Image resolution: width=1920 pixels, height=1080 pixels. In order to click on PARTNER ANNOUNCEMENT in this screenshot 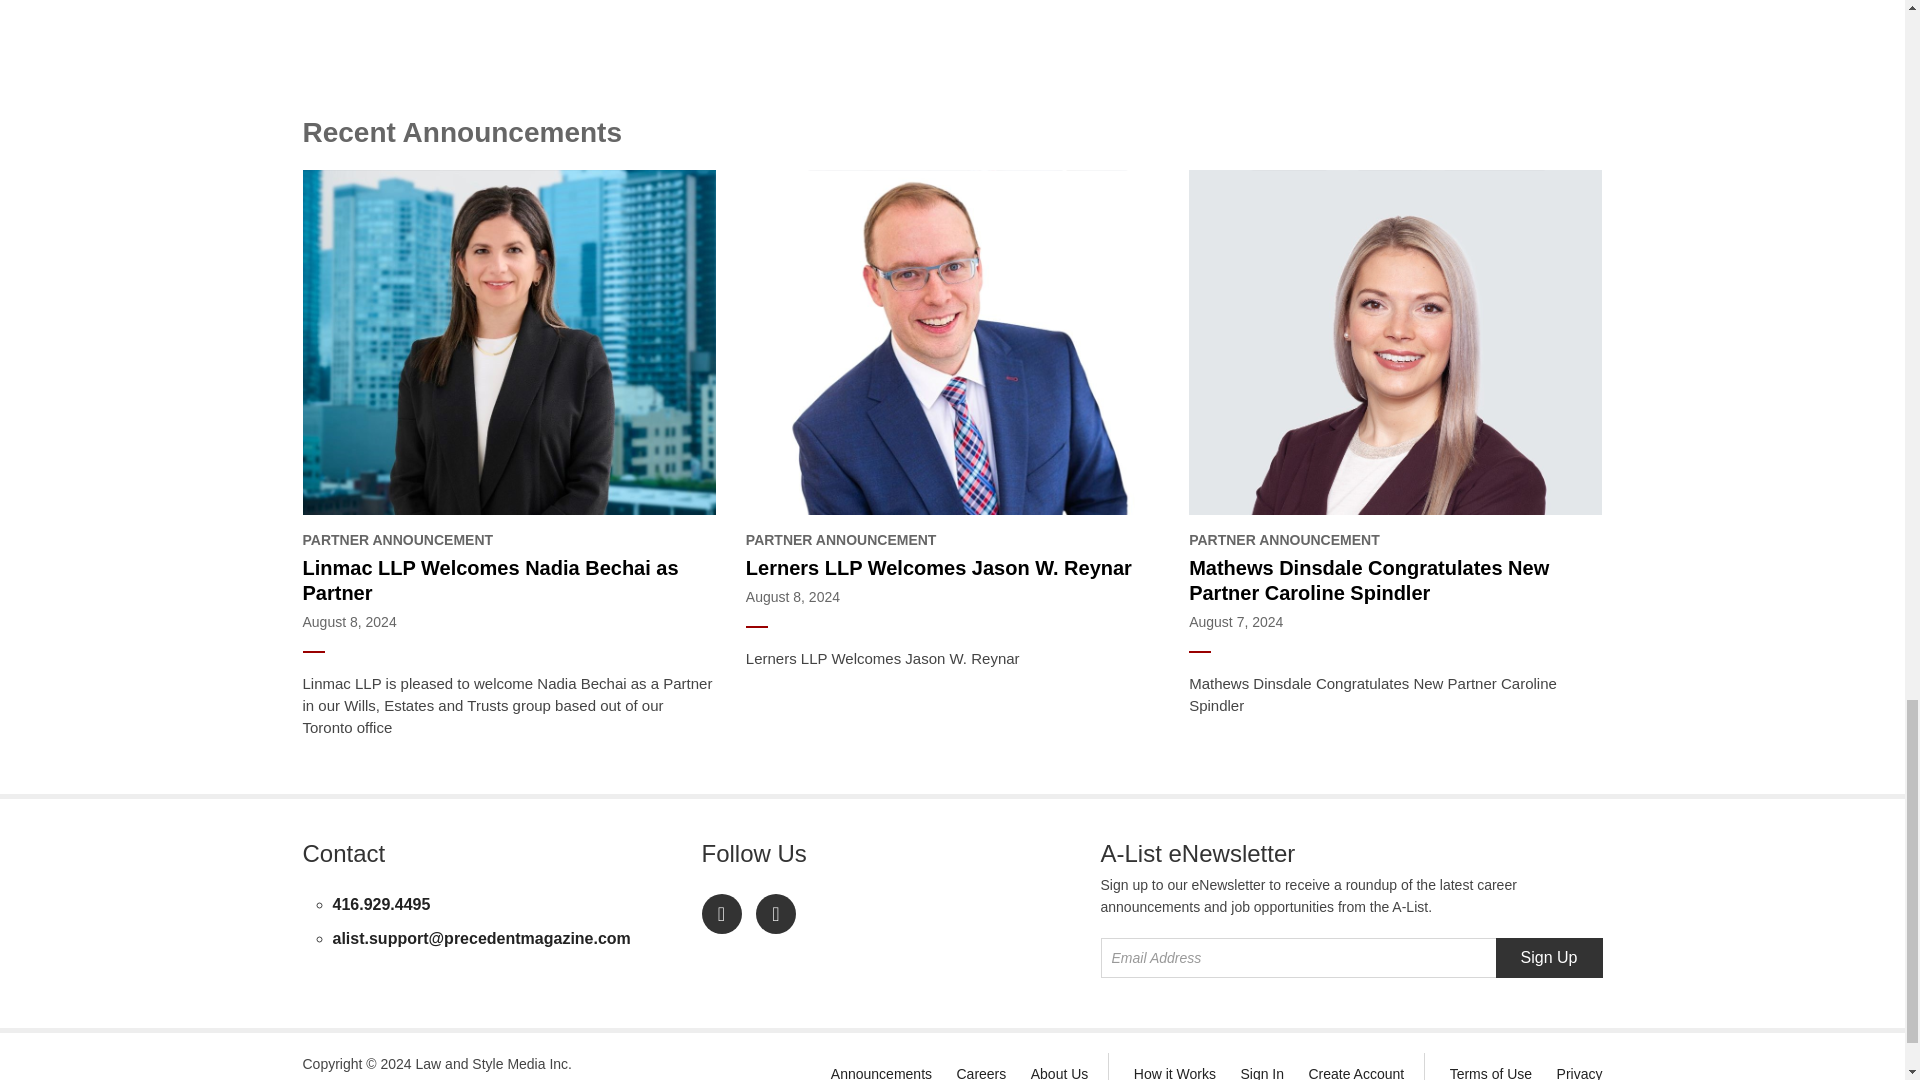, I will do `click(1394, 540)`.